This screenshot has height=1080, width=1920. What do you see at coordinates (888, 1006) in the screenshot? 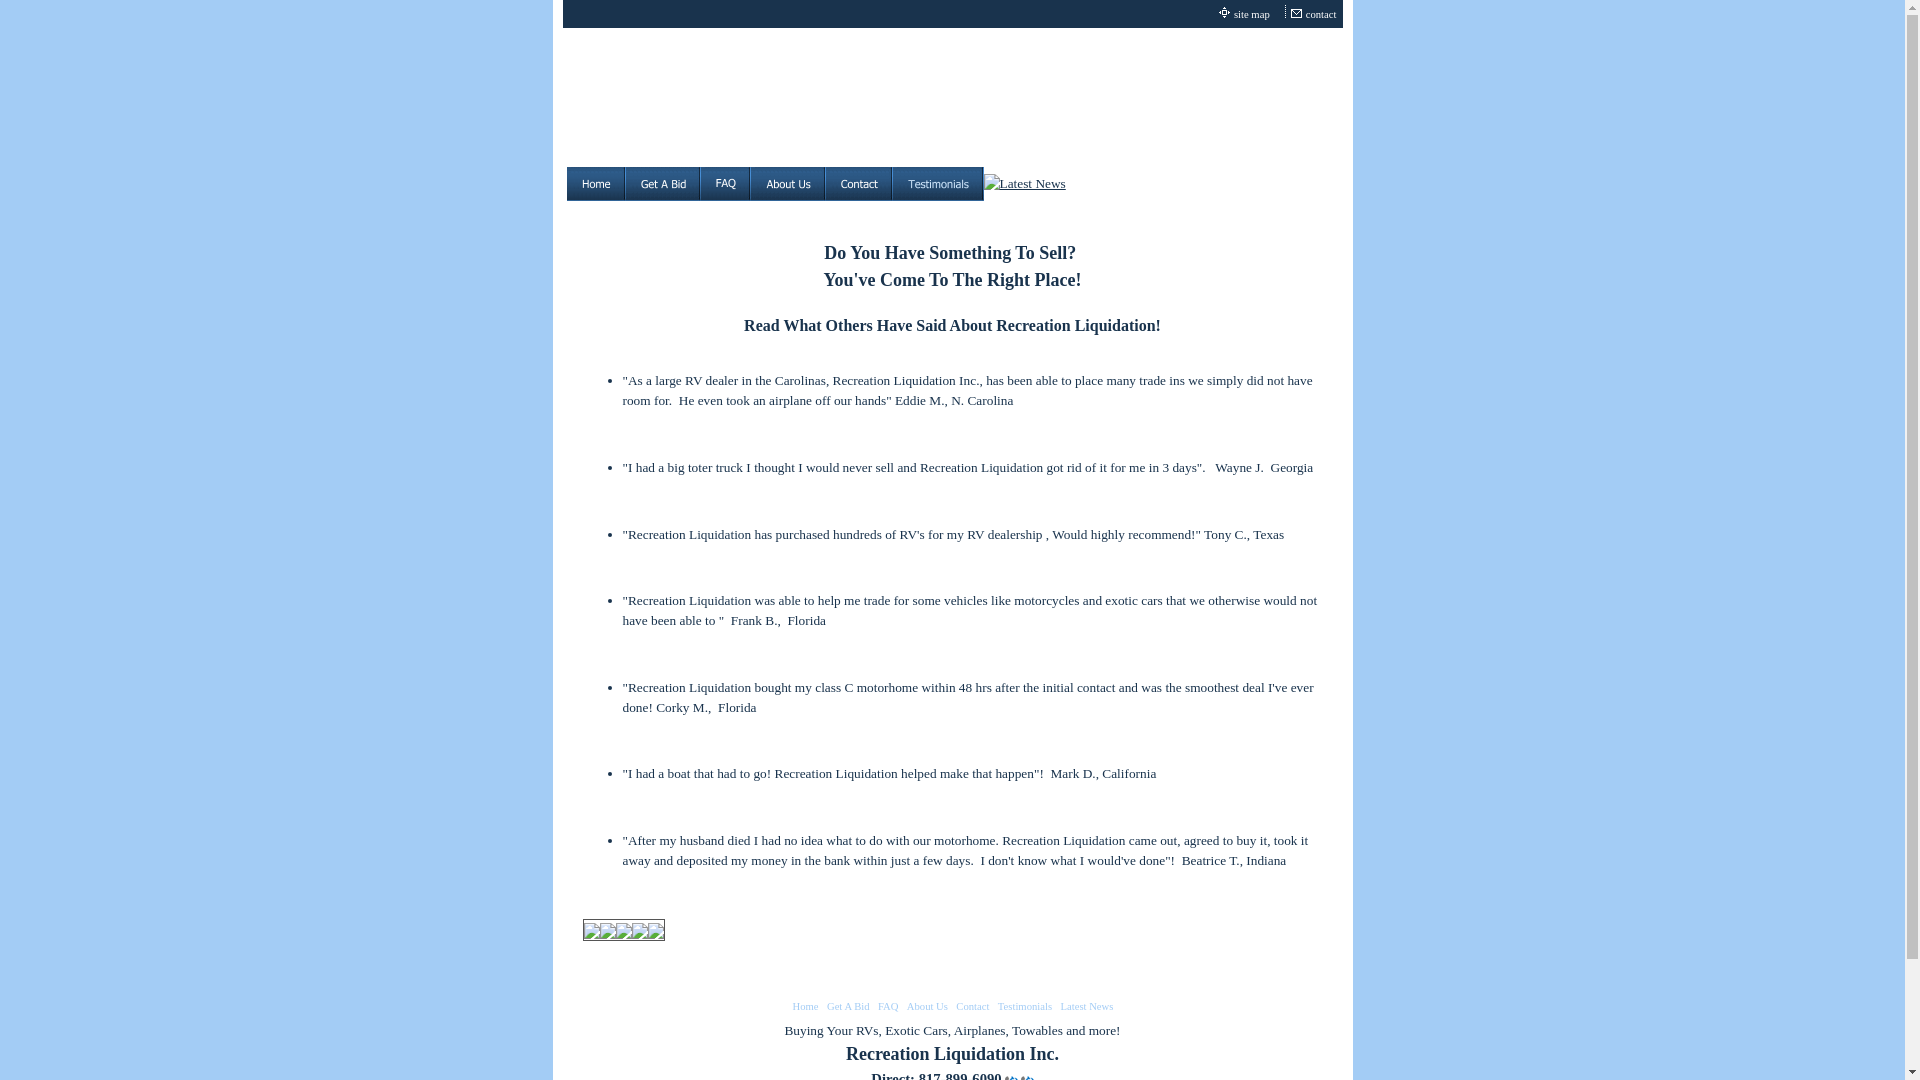
I see `FAQ` at bounding box center [888, 1006].